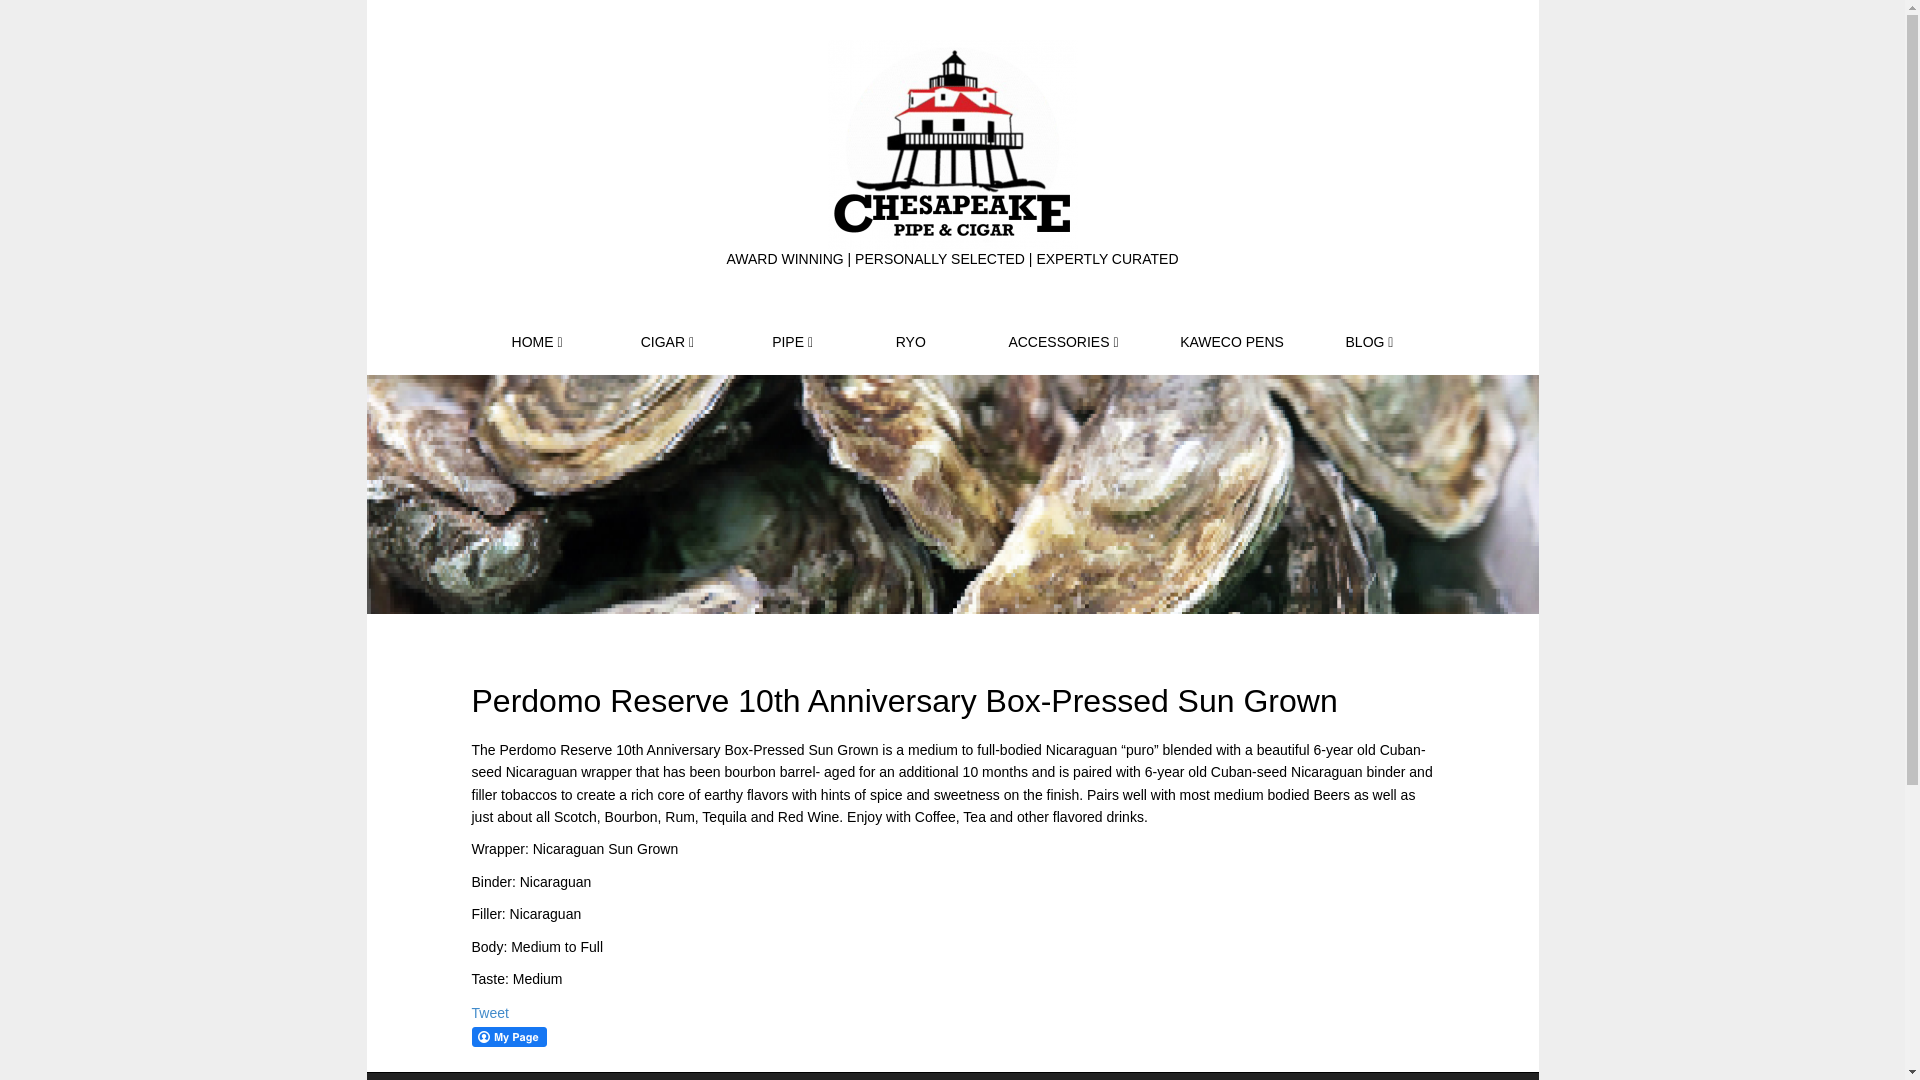 This screenshot has height=1080, width=1920. I want to click on ACCESSORIES, so click(1063, 342).